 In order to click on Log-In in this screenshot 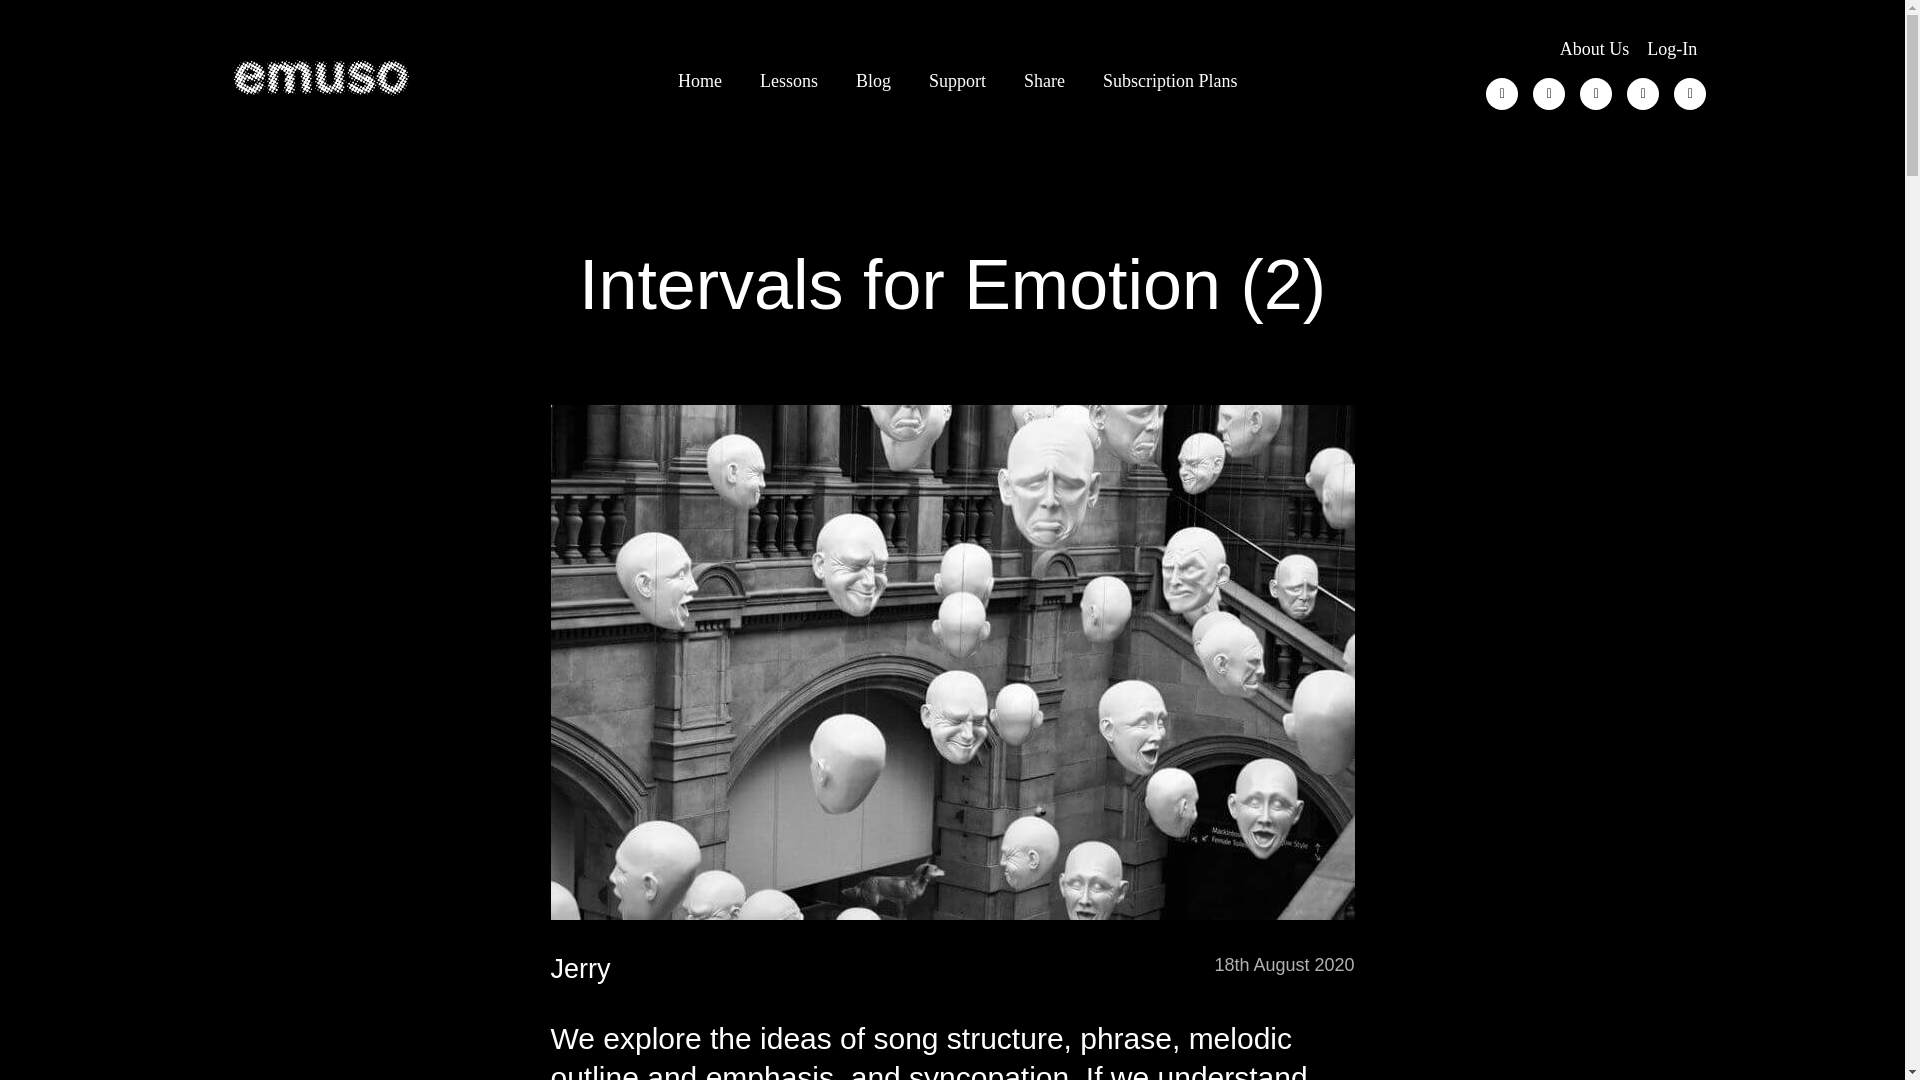, I will do `click(1672, 46)`.